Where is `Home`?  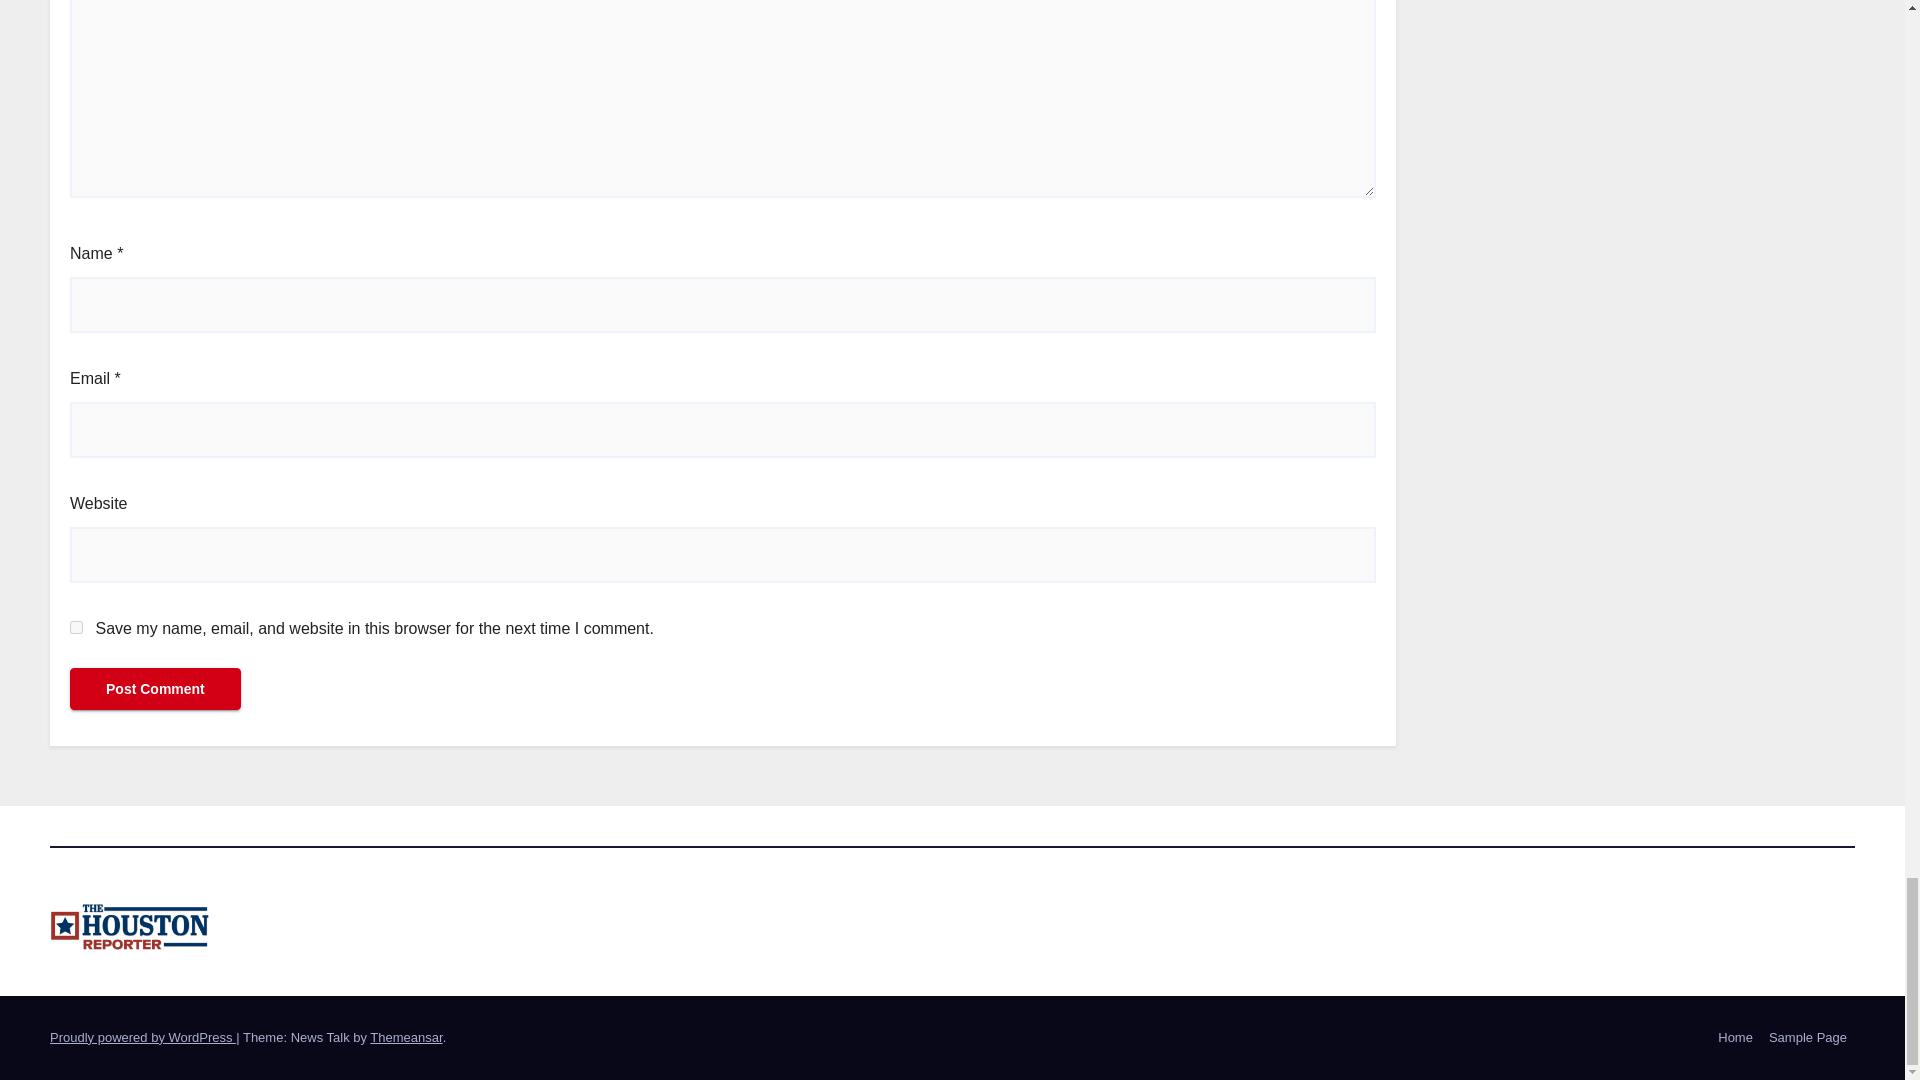 Home is located at coordinates (1735, 1038).